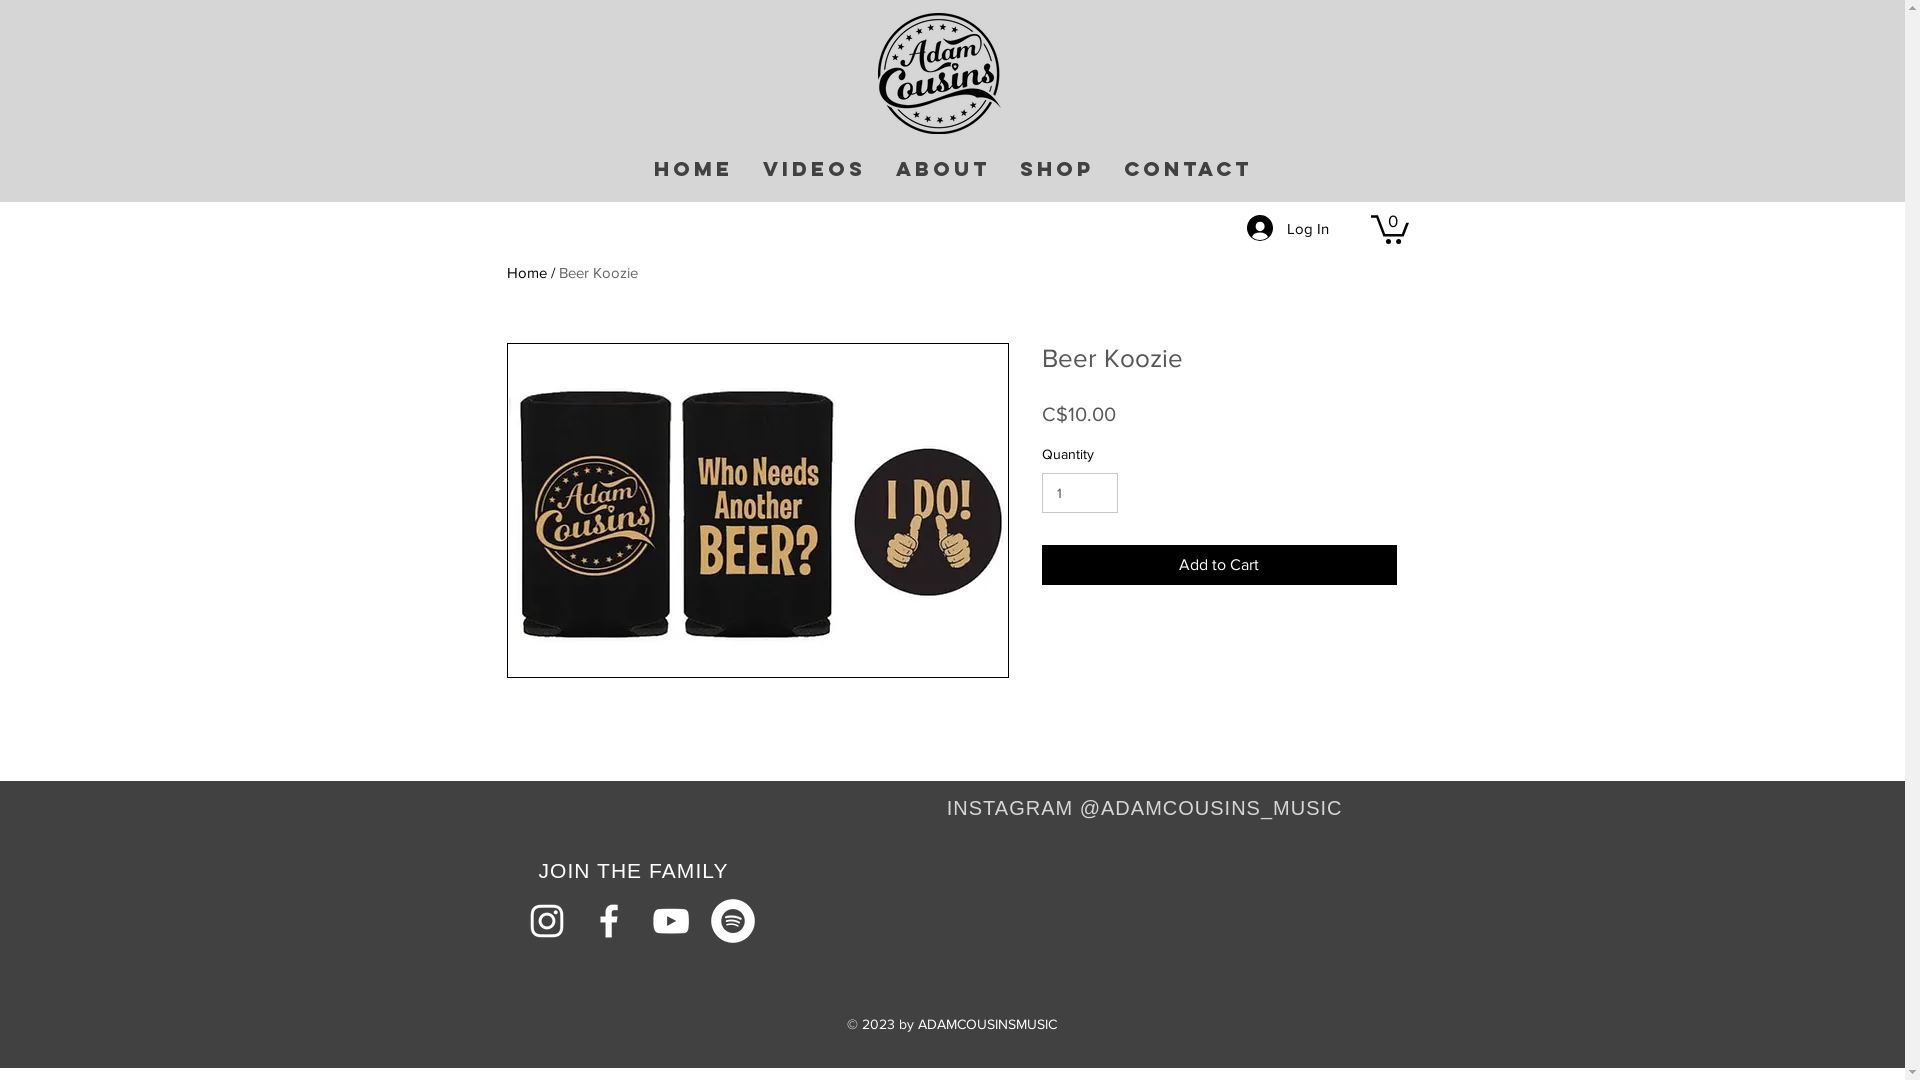 This screenshot has width=1920, height=1080. Describe the element at coordinates (692, 168) in the screenshot. I see `Home` at that location.